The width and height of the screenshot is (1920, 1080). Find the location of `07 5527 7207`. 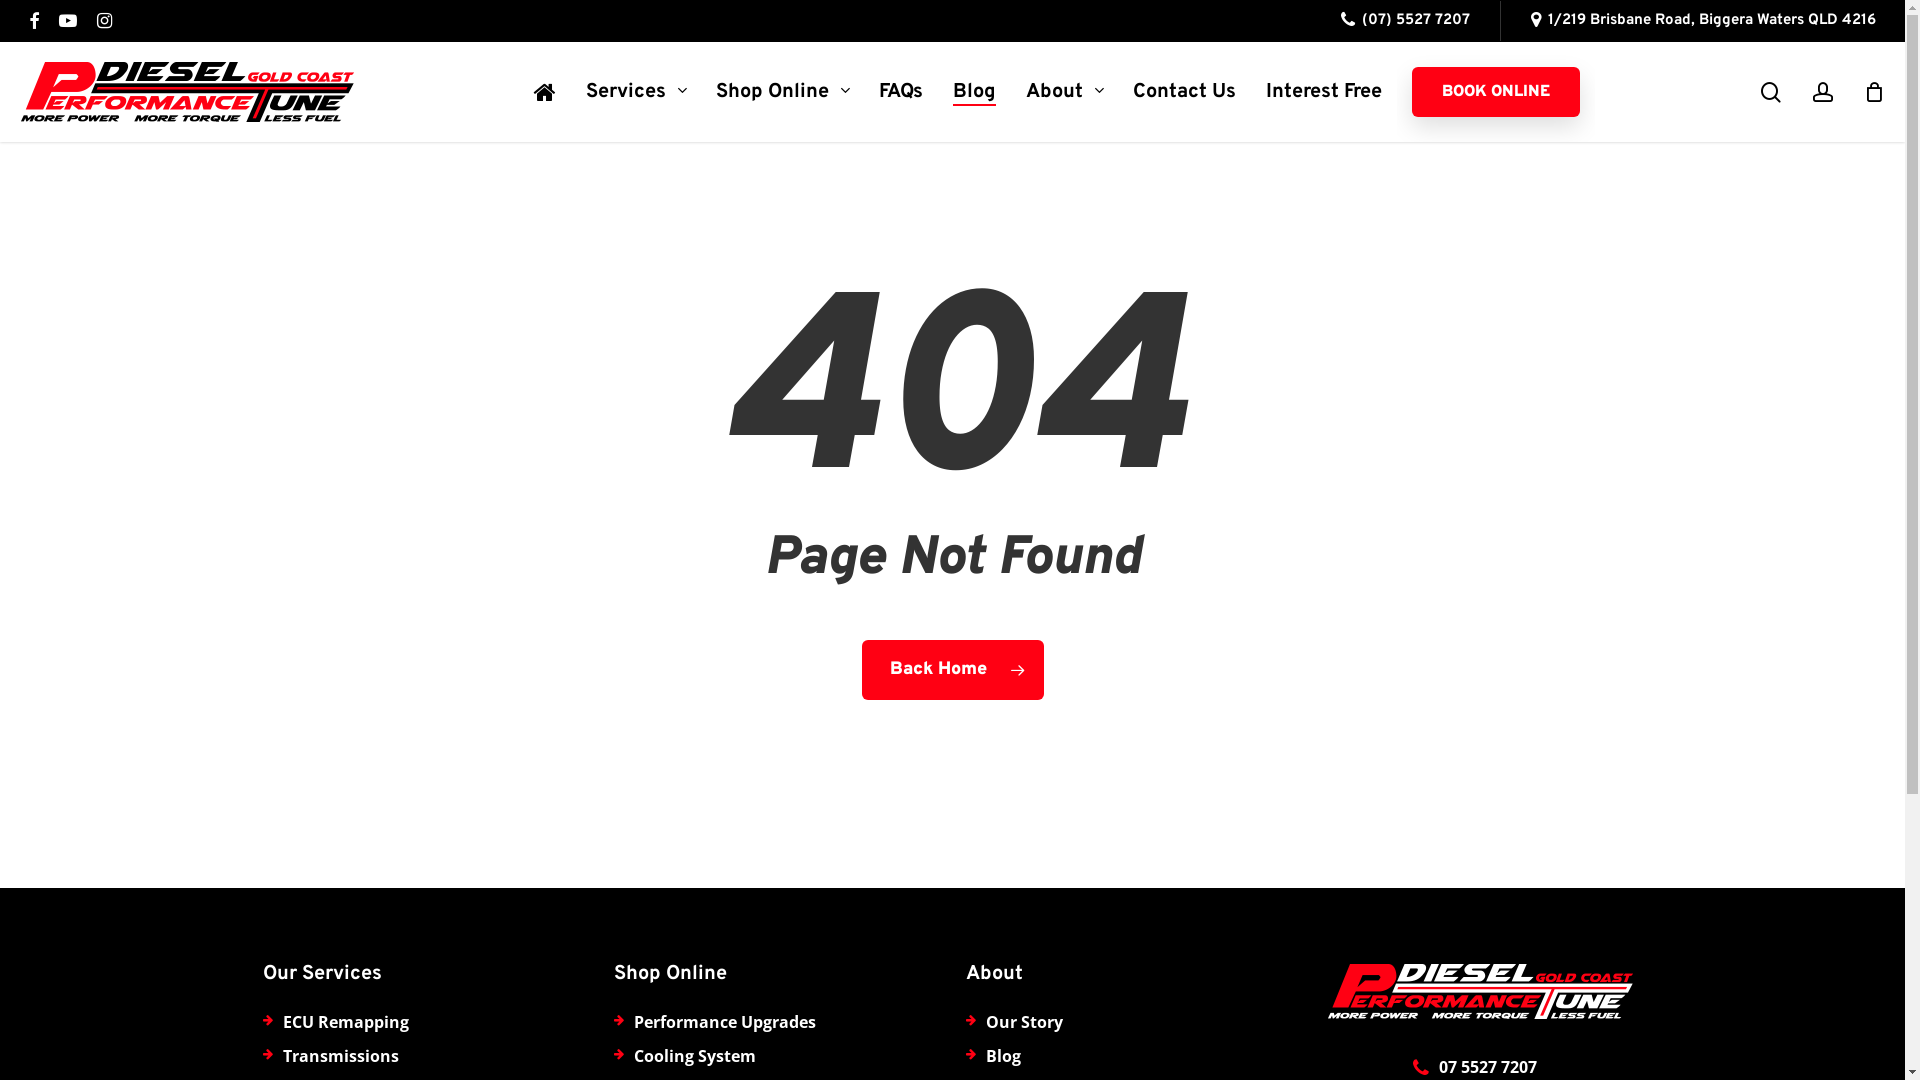

07 5527 7207 is located at coordinates (1488, 1067).